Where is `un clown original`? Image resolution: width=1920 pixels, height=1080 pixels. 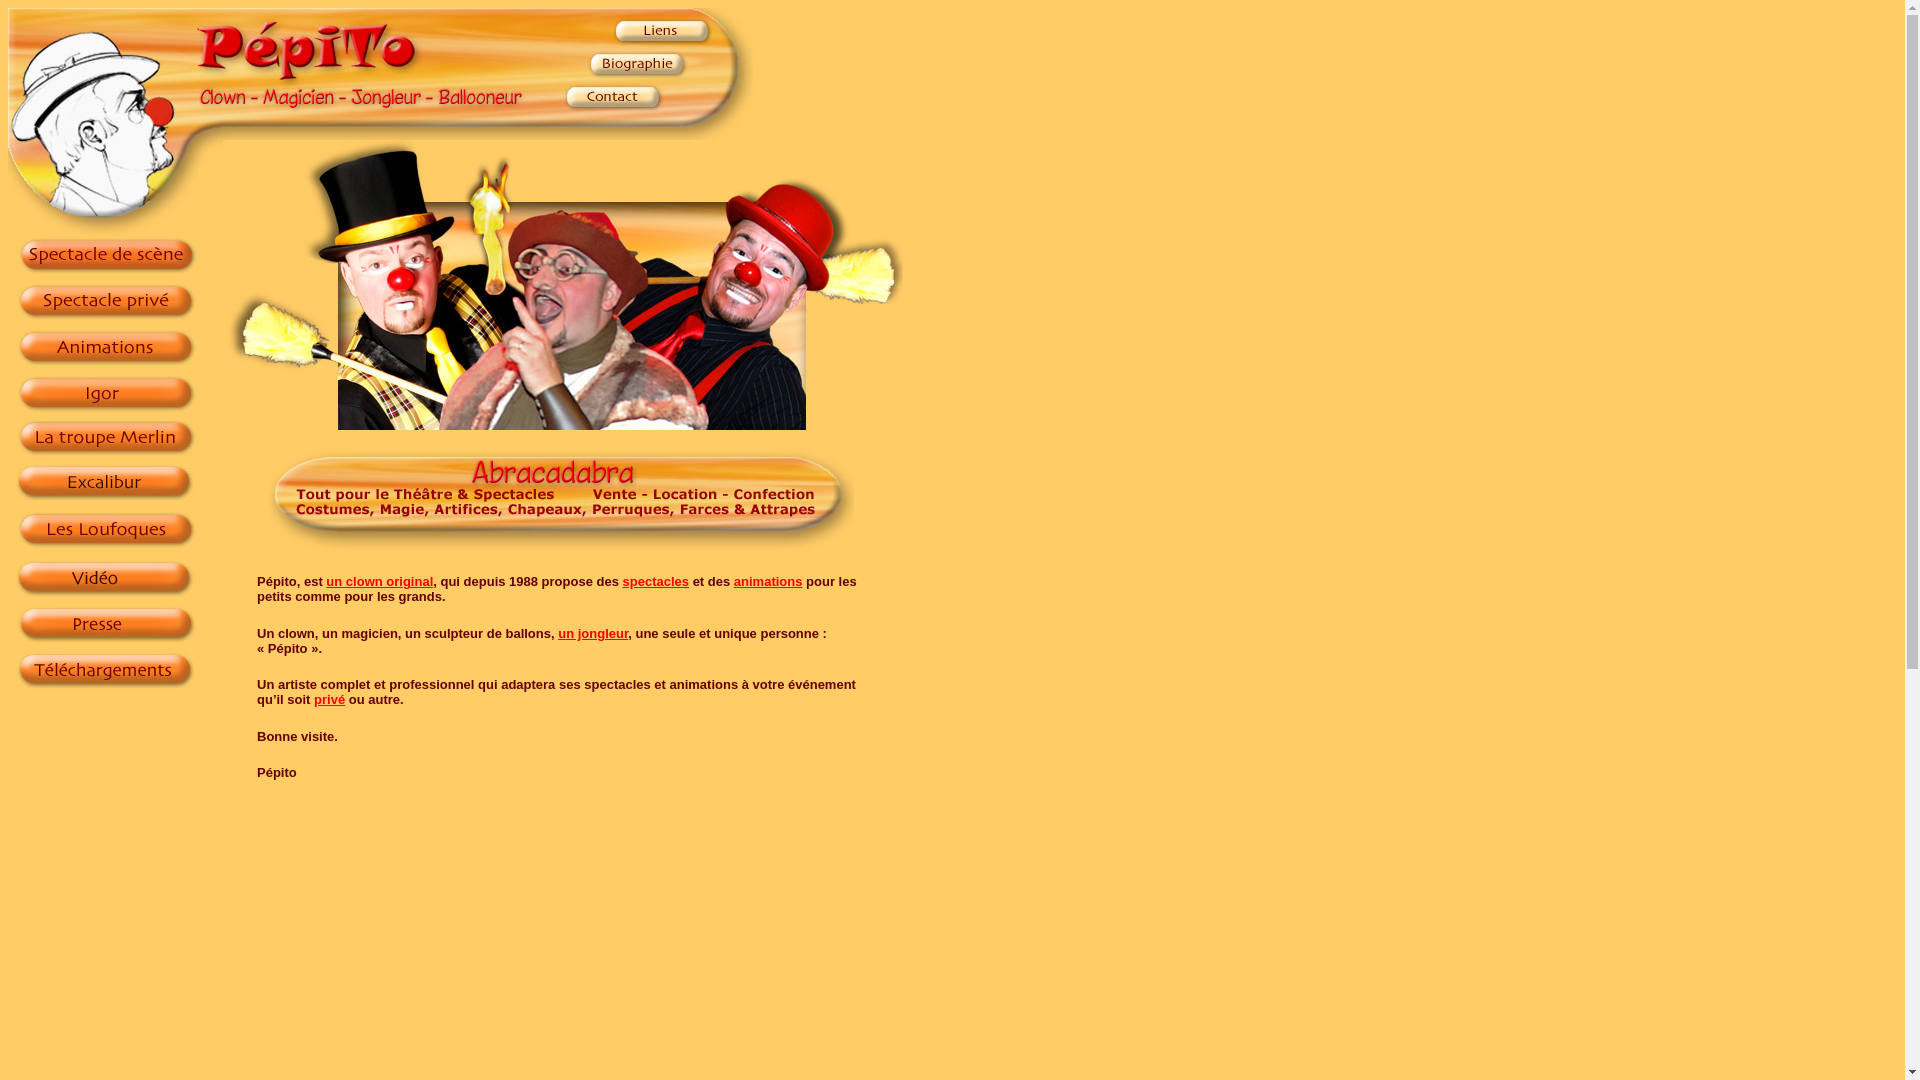 un clown original is located at coordinates (380, 582).